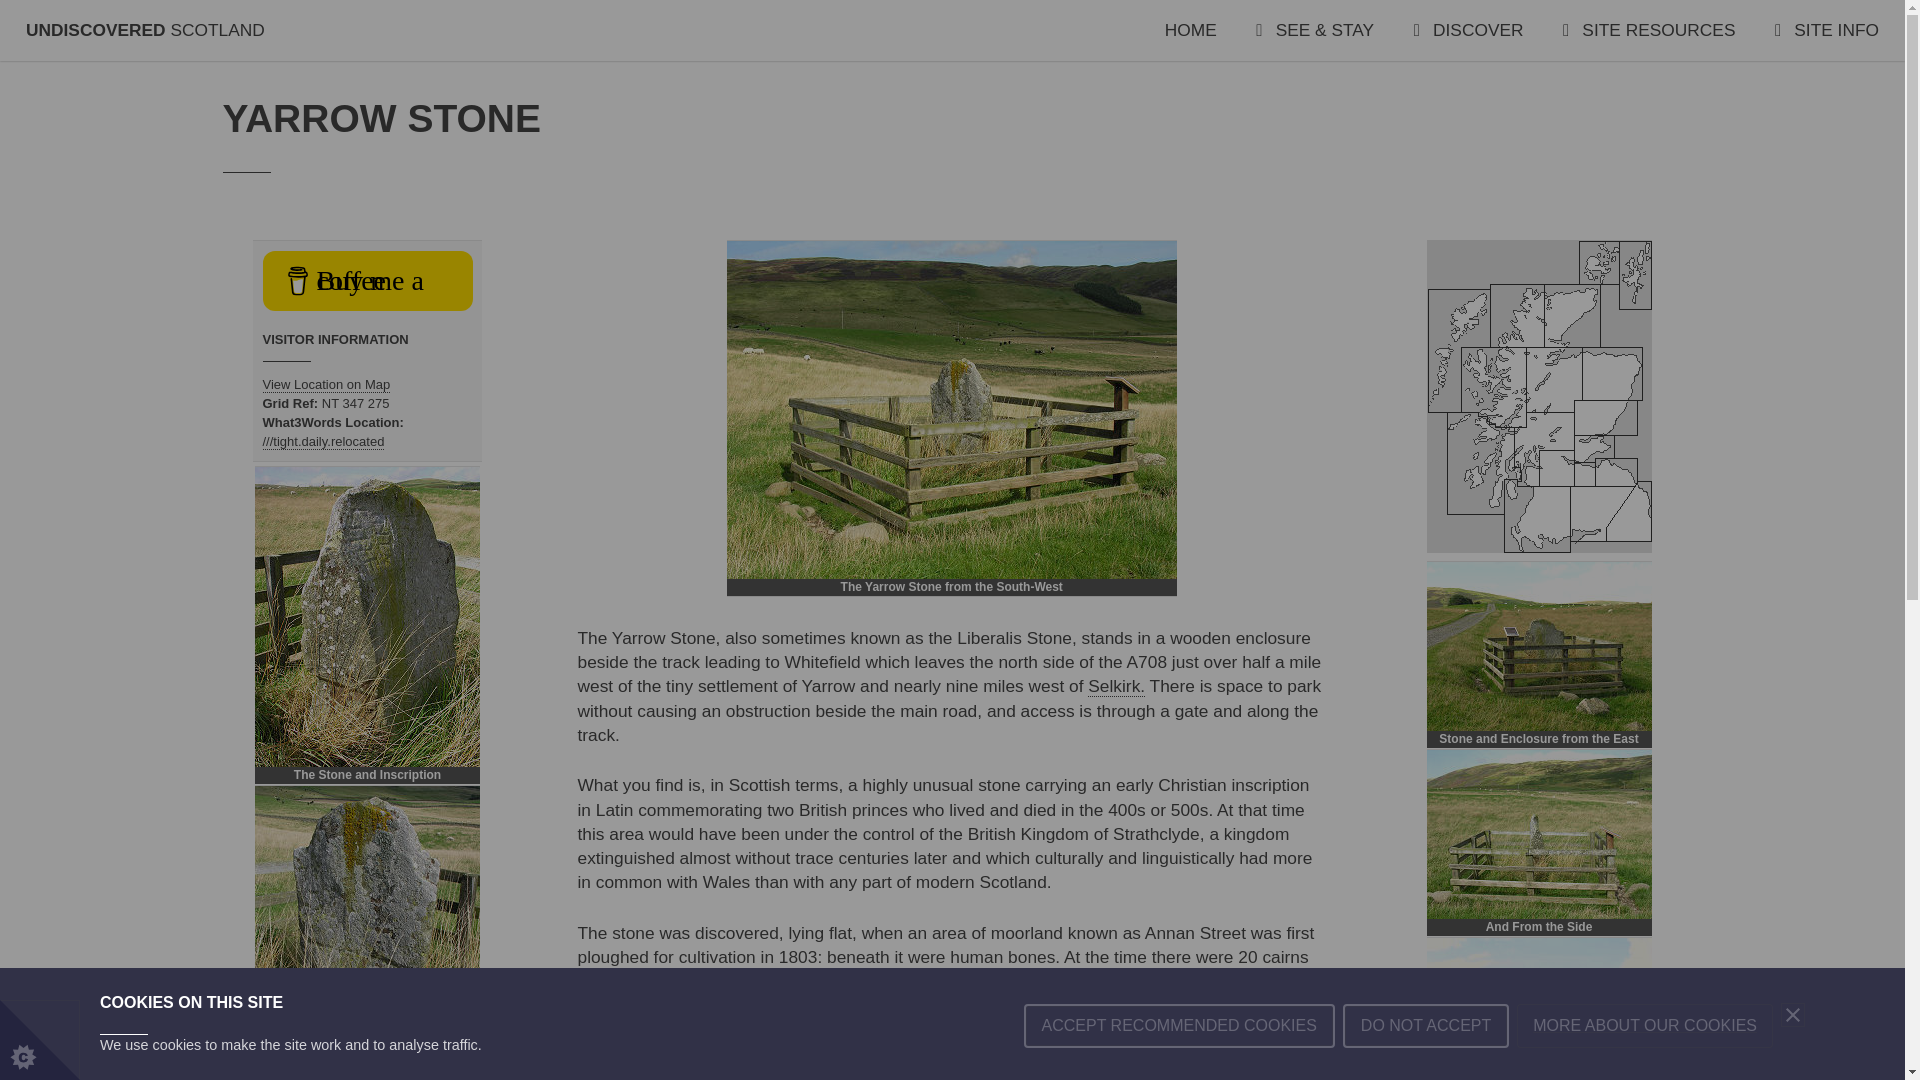 The height and width of the screenshot is (1080, 1920). What do you see at coordinates (1468, 30) in the screenshot?
I see `DISCOVER` at bounding box center [1468, 30].